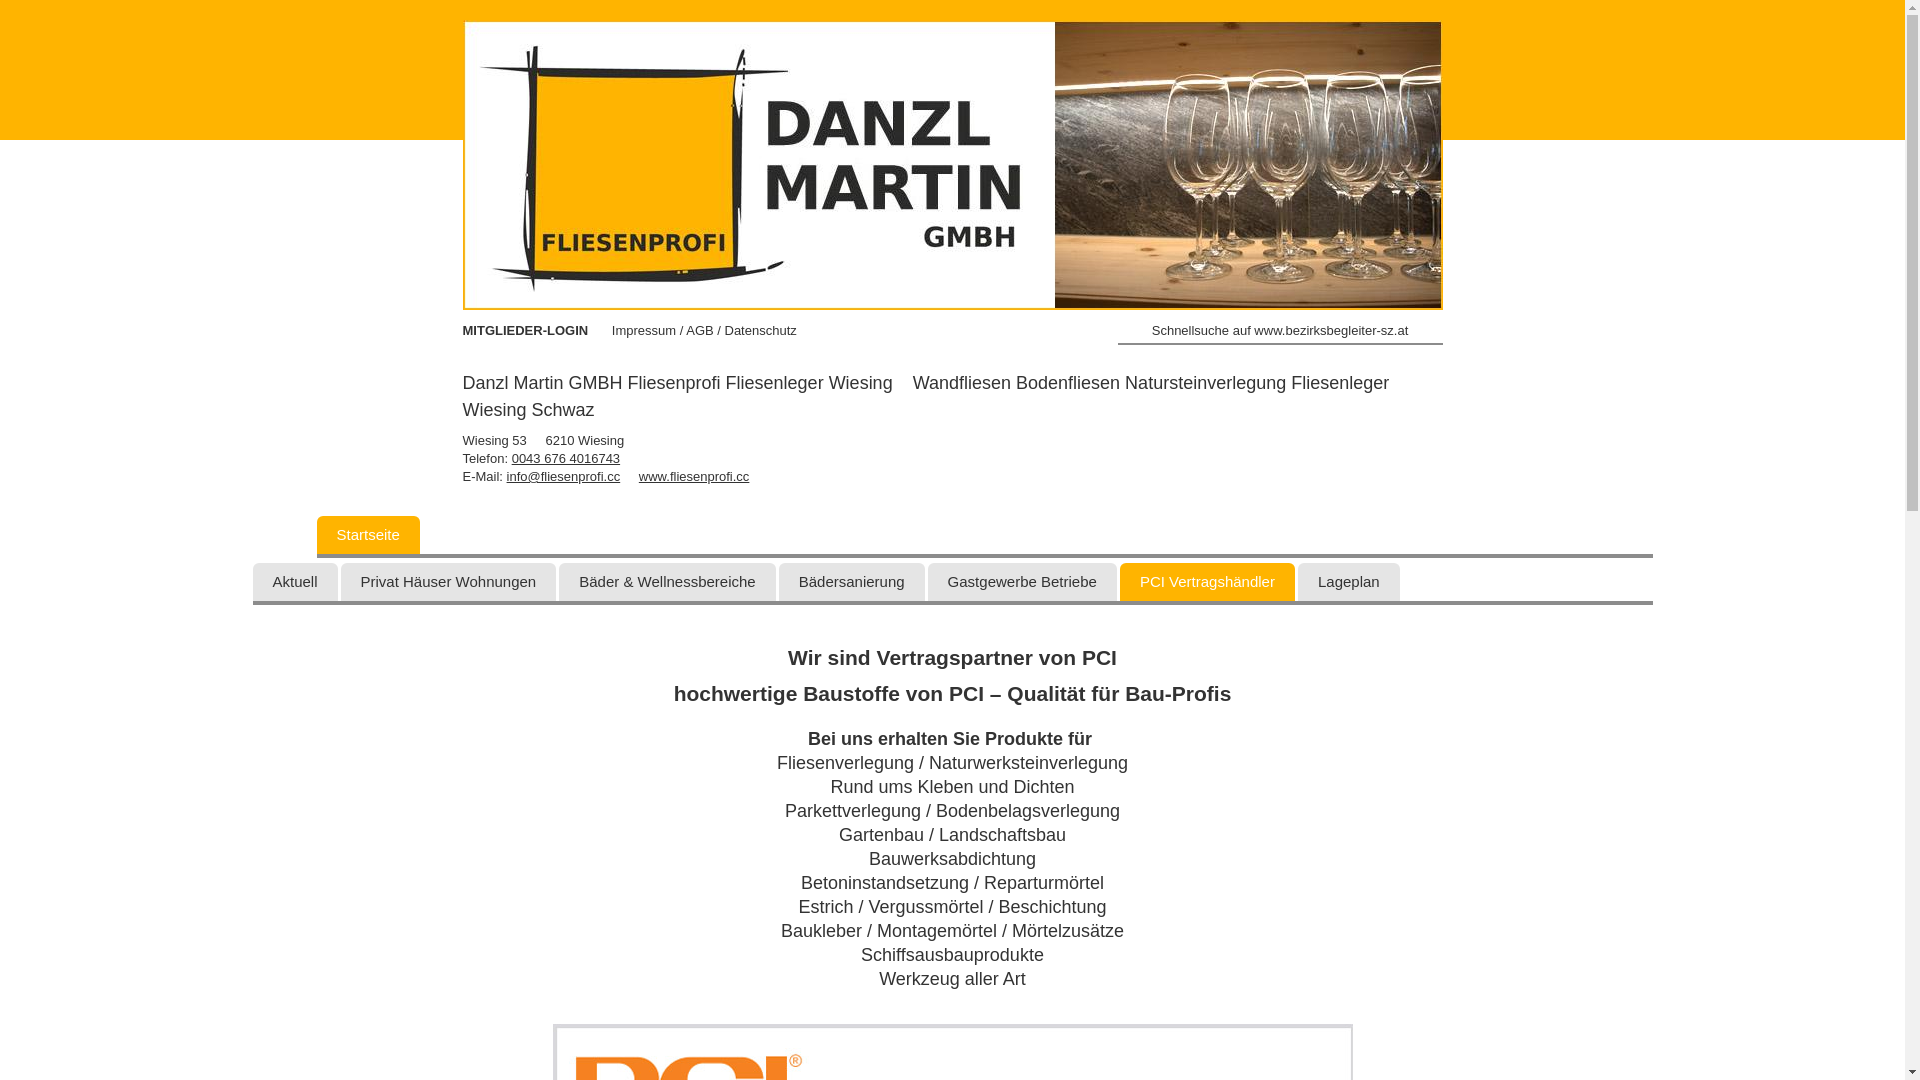 The width and height of the screenshot is (1920, 1080). I want to click on info@fliesenprofi.cc, so click(564, 476).